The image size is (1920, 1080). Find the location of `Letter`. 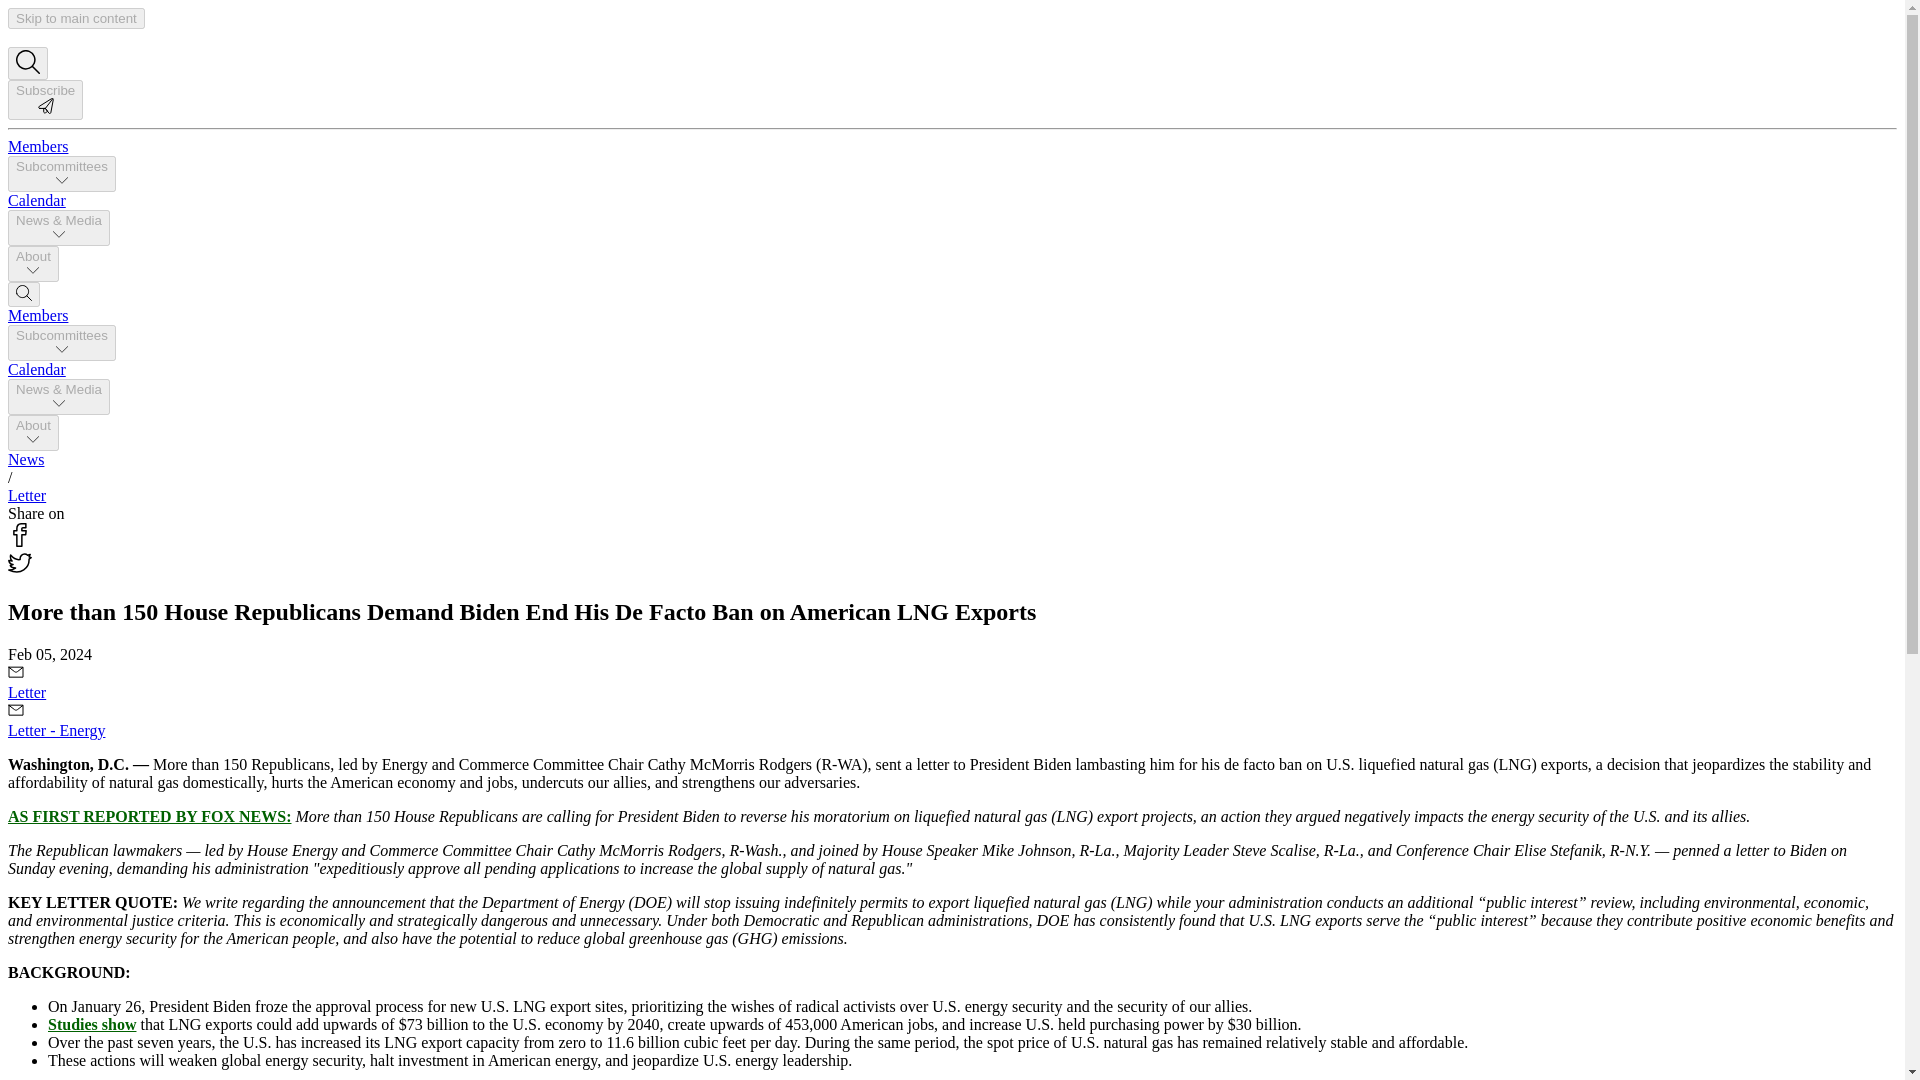

Letter is located at coordinates (26, 496).